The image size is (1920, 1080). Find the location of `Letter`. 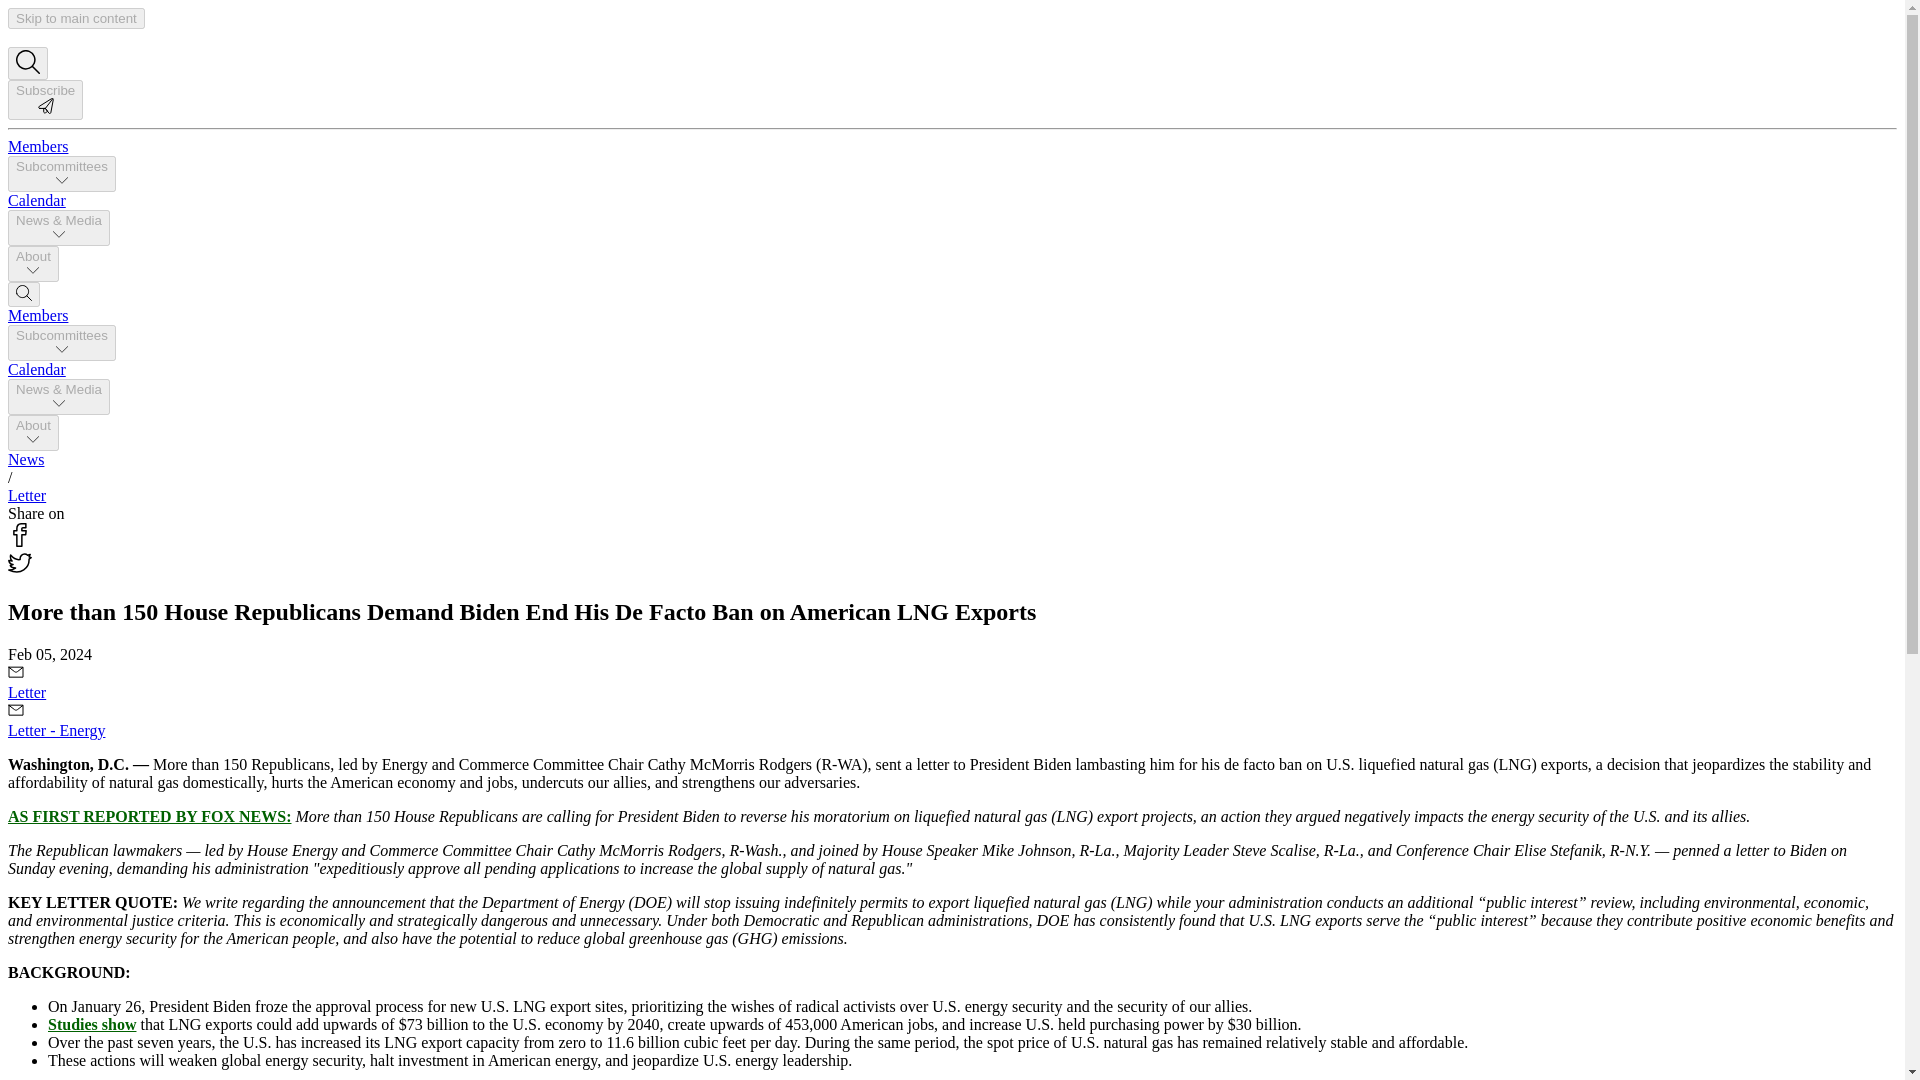

Letter is located at coordinates (26, 496).